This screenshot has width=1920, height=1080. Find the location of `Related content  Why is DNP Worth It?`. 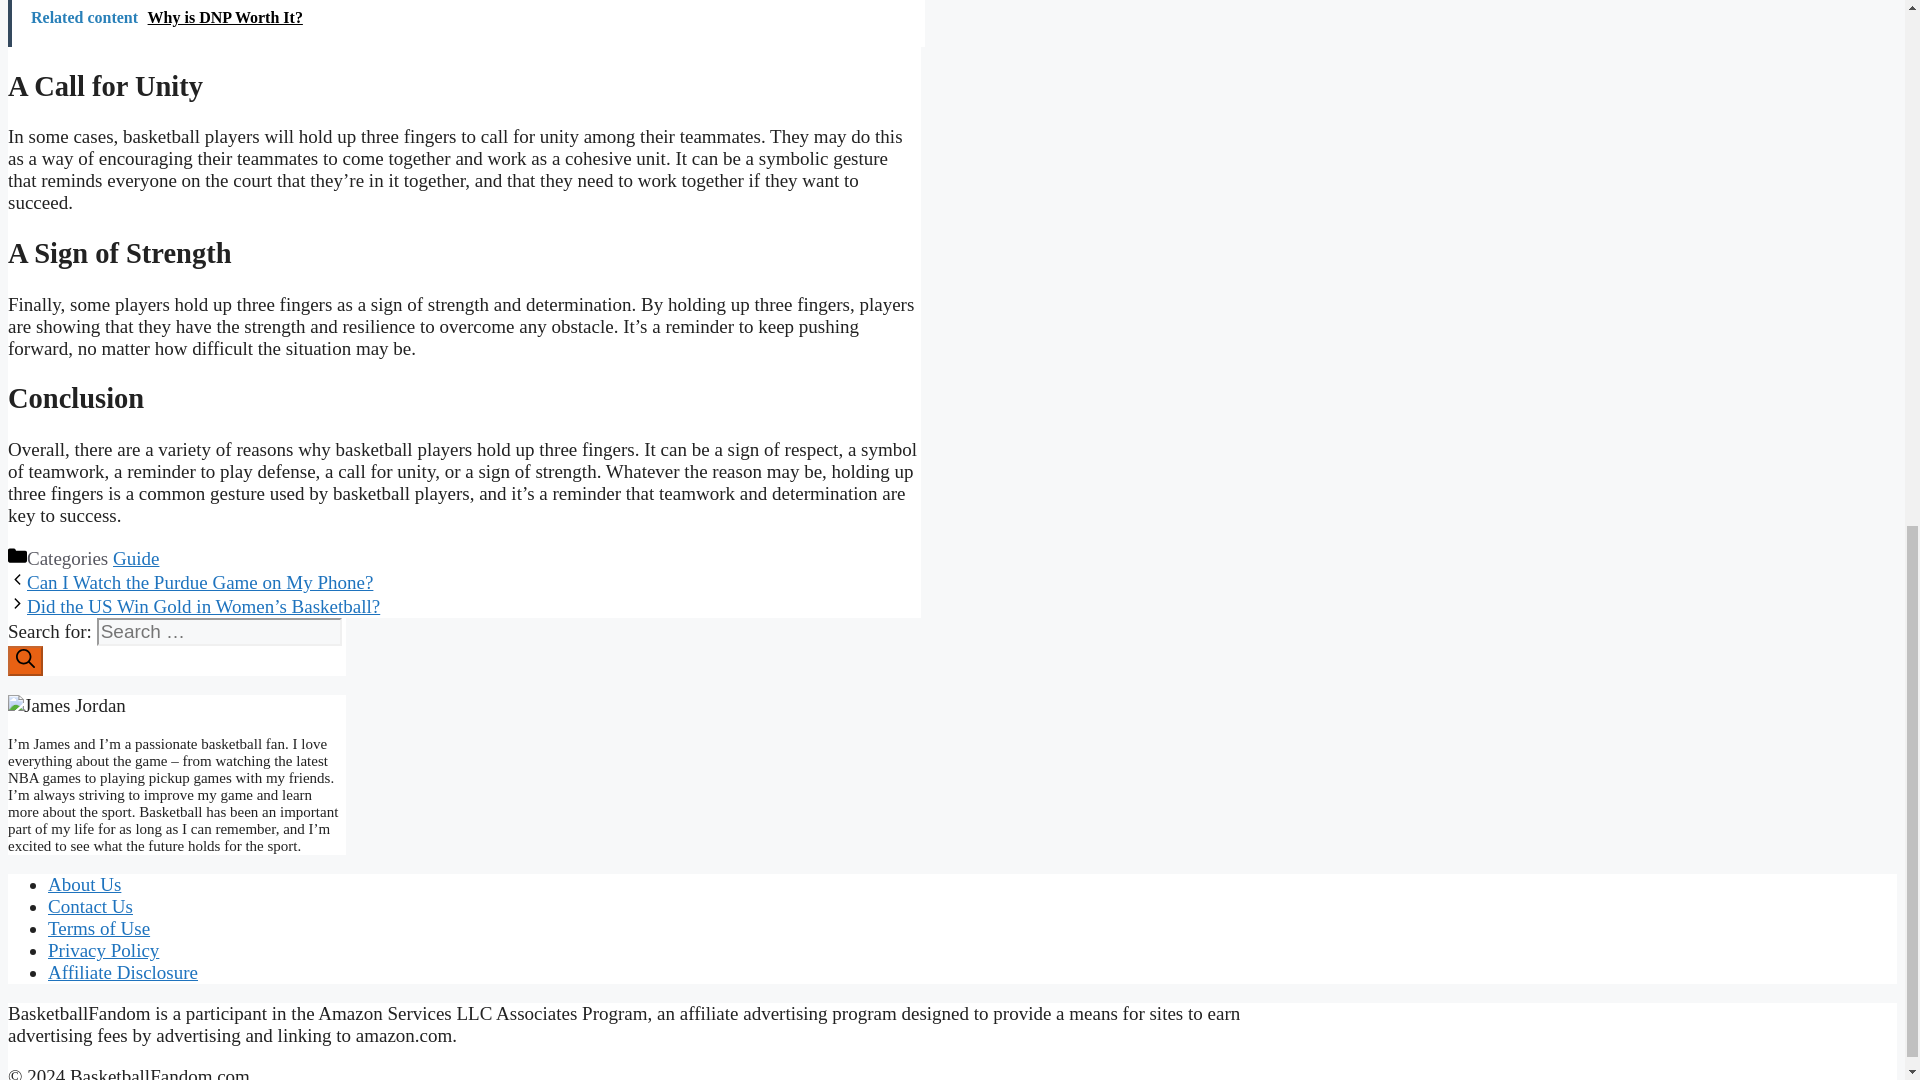

Related content  Why is DNP Worth It? is located at coordinates (466, 24).